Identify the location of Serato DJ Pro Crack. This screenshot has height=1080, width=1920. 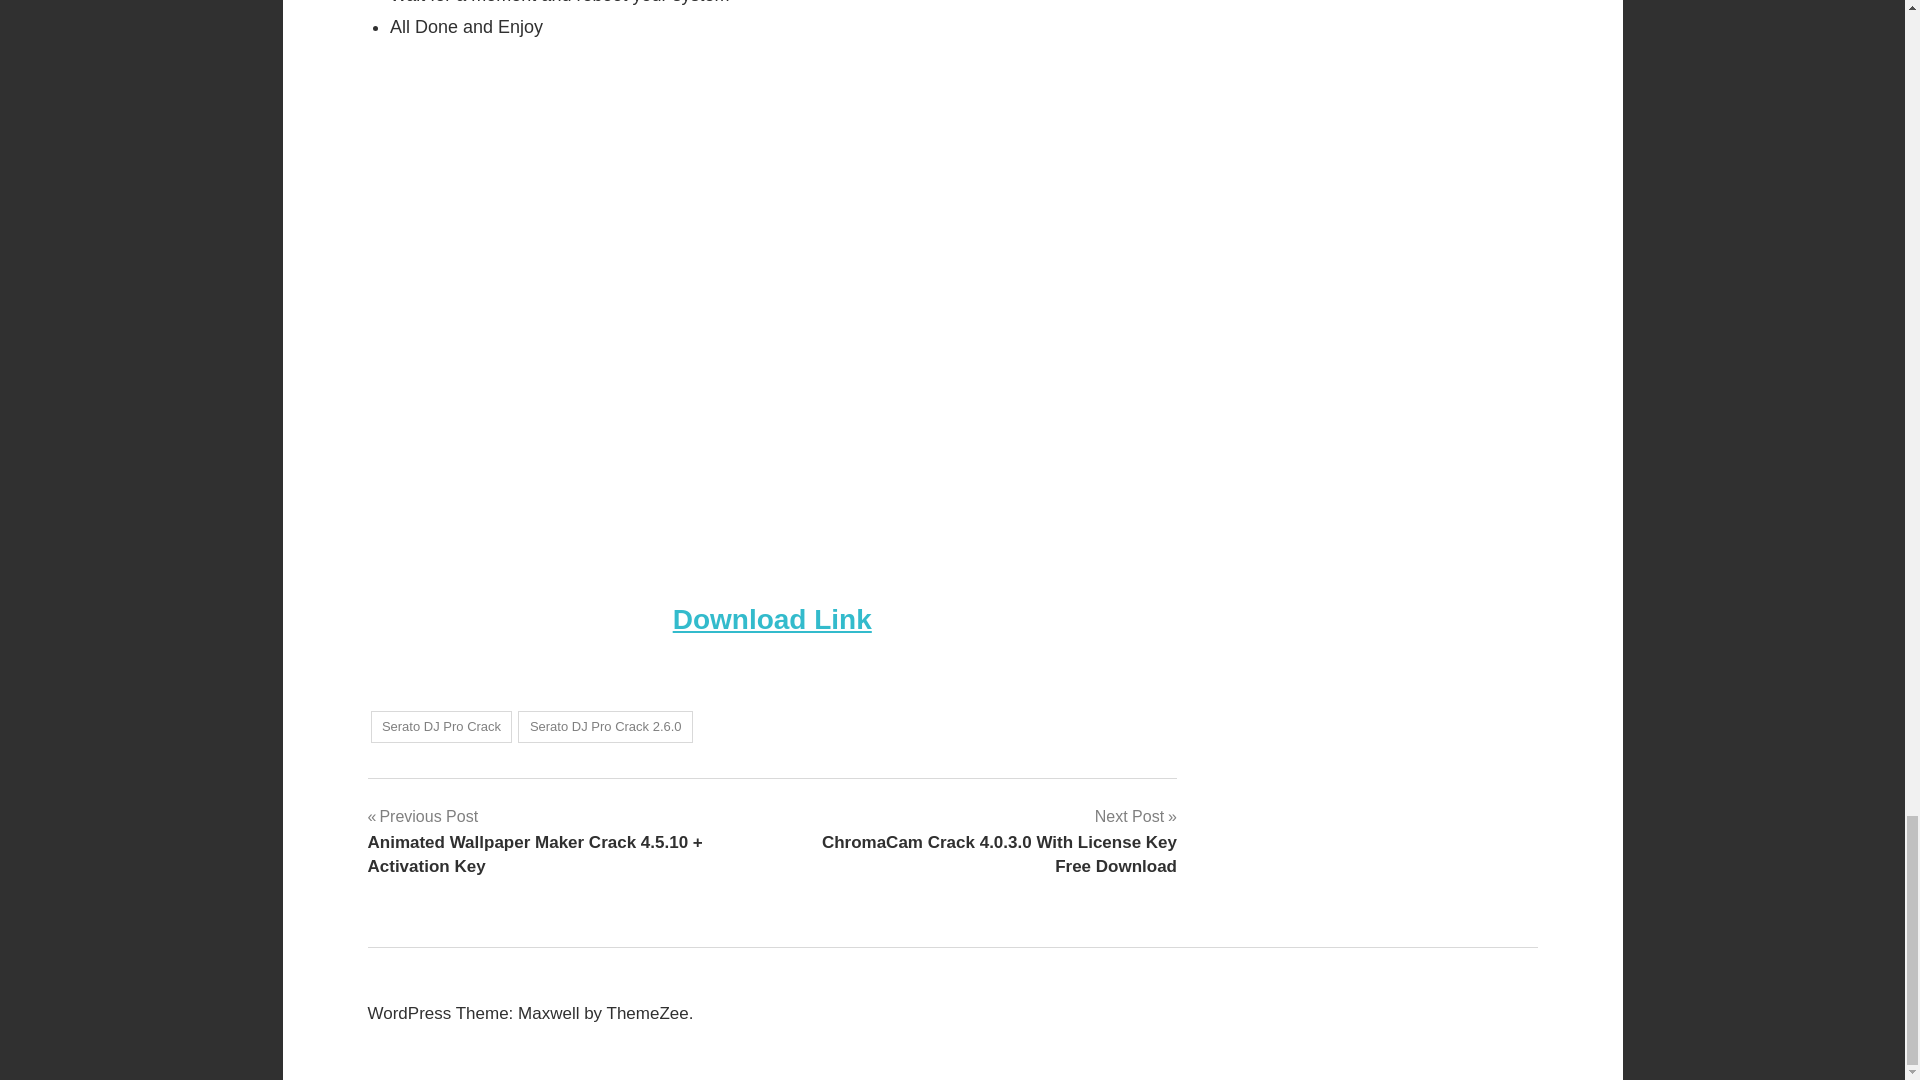
(441, 727).